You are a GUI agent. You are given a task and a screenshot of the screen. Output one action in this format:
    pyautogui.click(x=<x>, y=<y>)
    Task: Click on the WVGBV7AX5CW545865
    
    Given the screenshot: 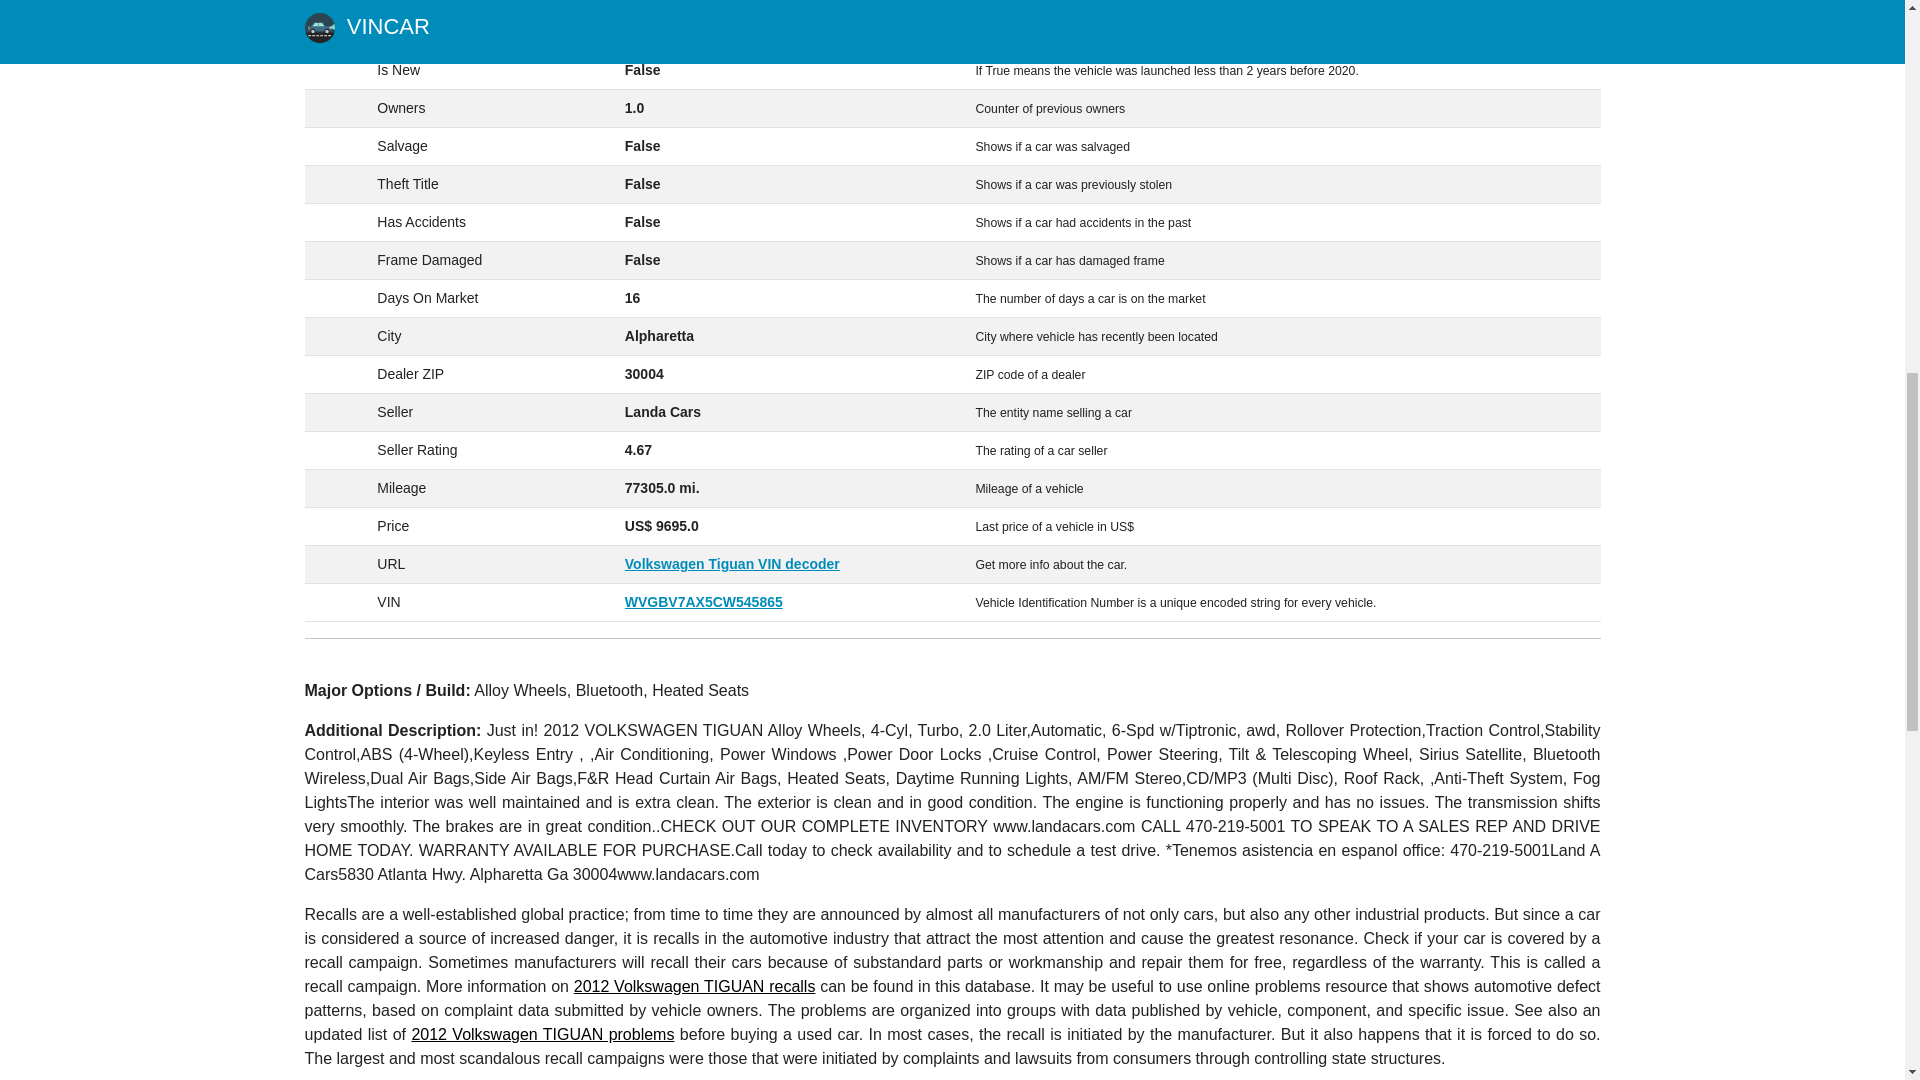 What is the action you would take?
    pyautogui.click(x=704, y=602)
    